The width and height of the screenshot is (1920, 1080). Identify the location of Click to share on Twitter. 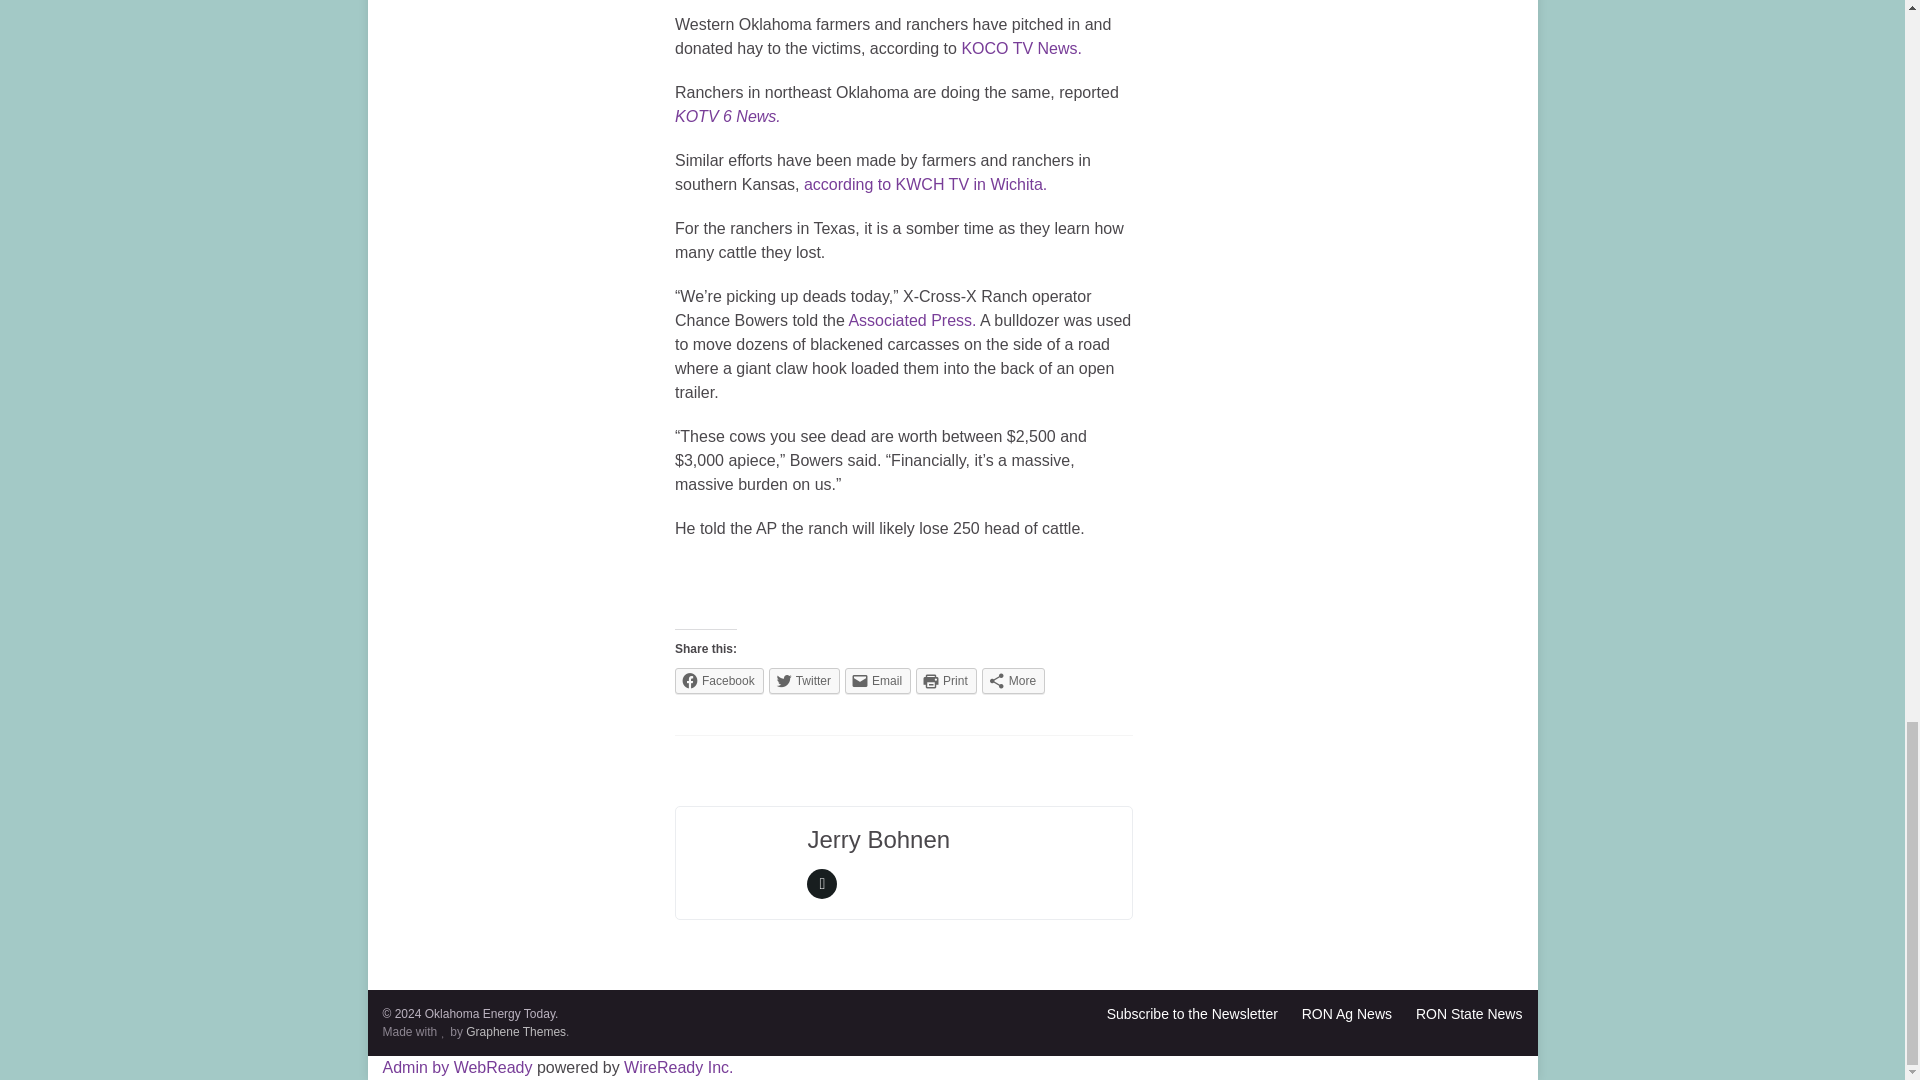
(804, 681).